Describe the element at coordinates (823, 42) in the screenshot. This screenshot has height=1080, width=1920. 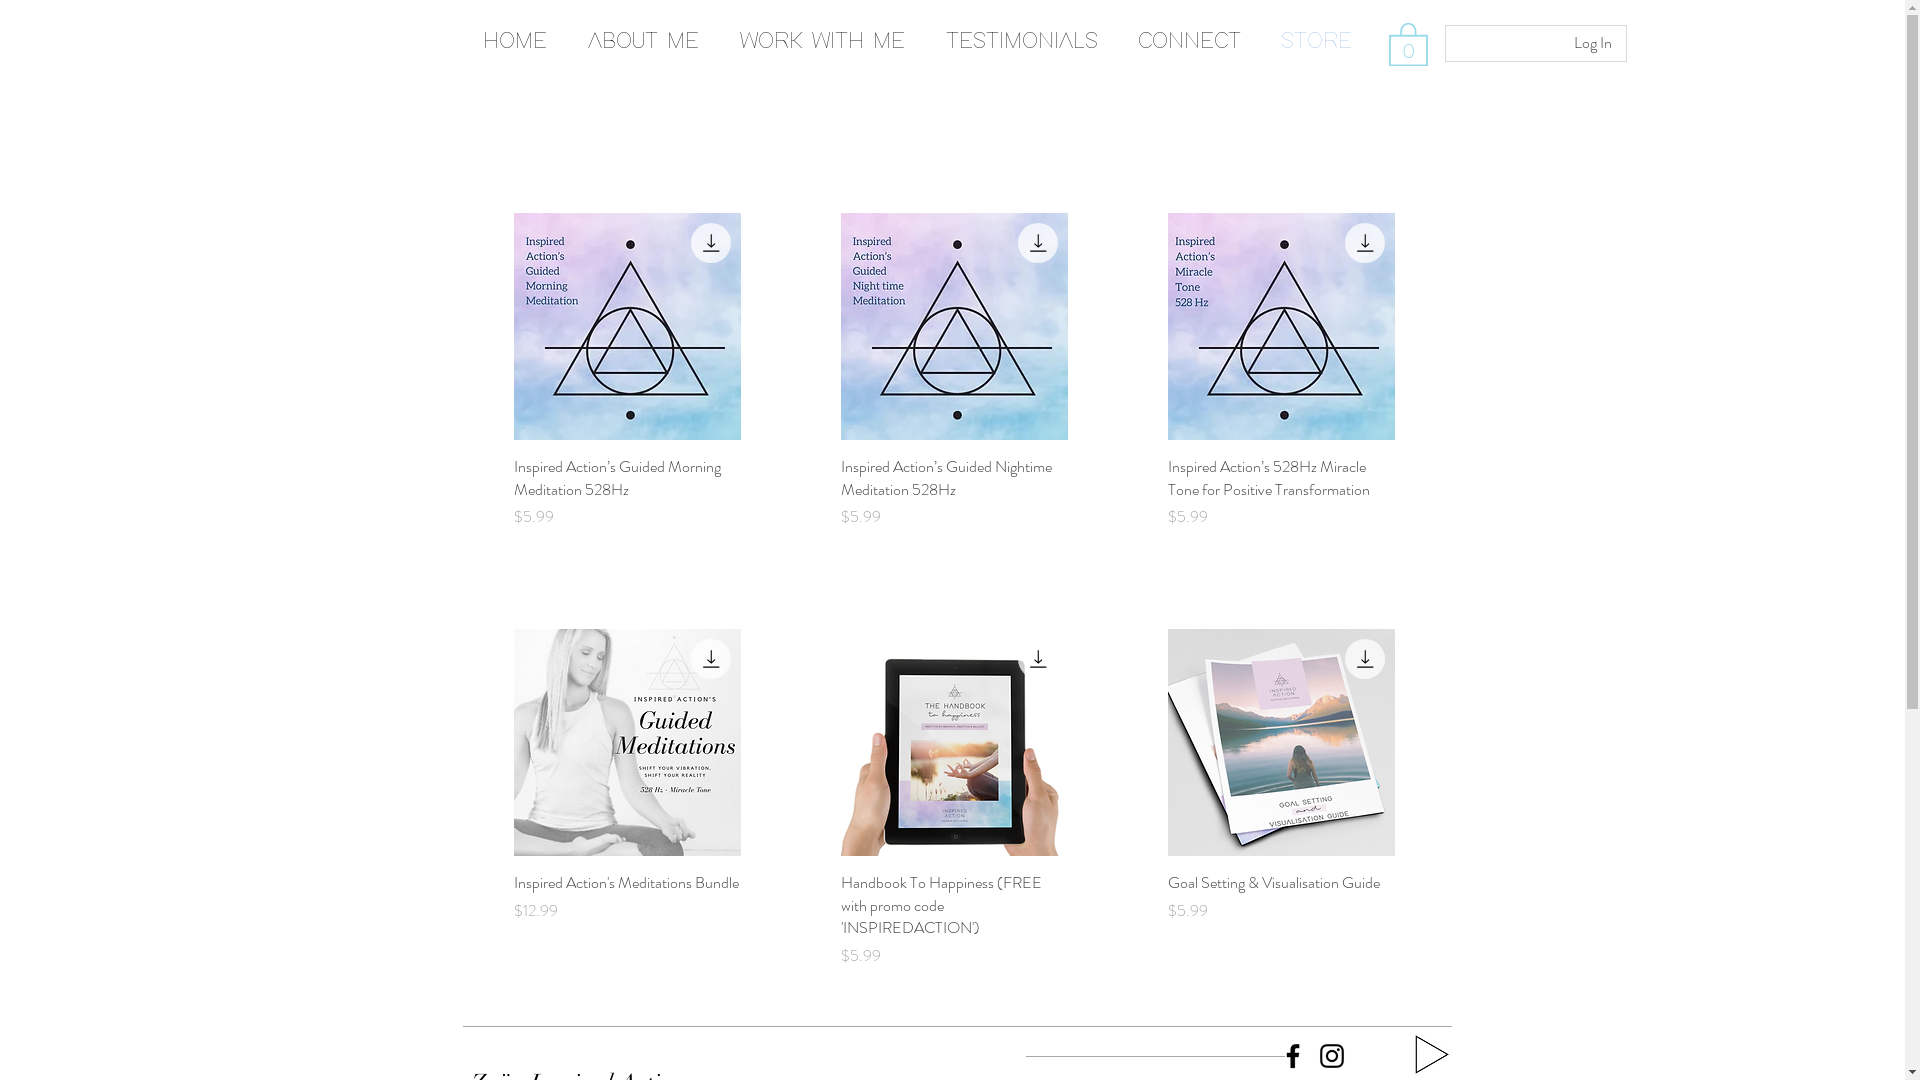
I see `WORK WITH ME` at that location.